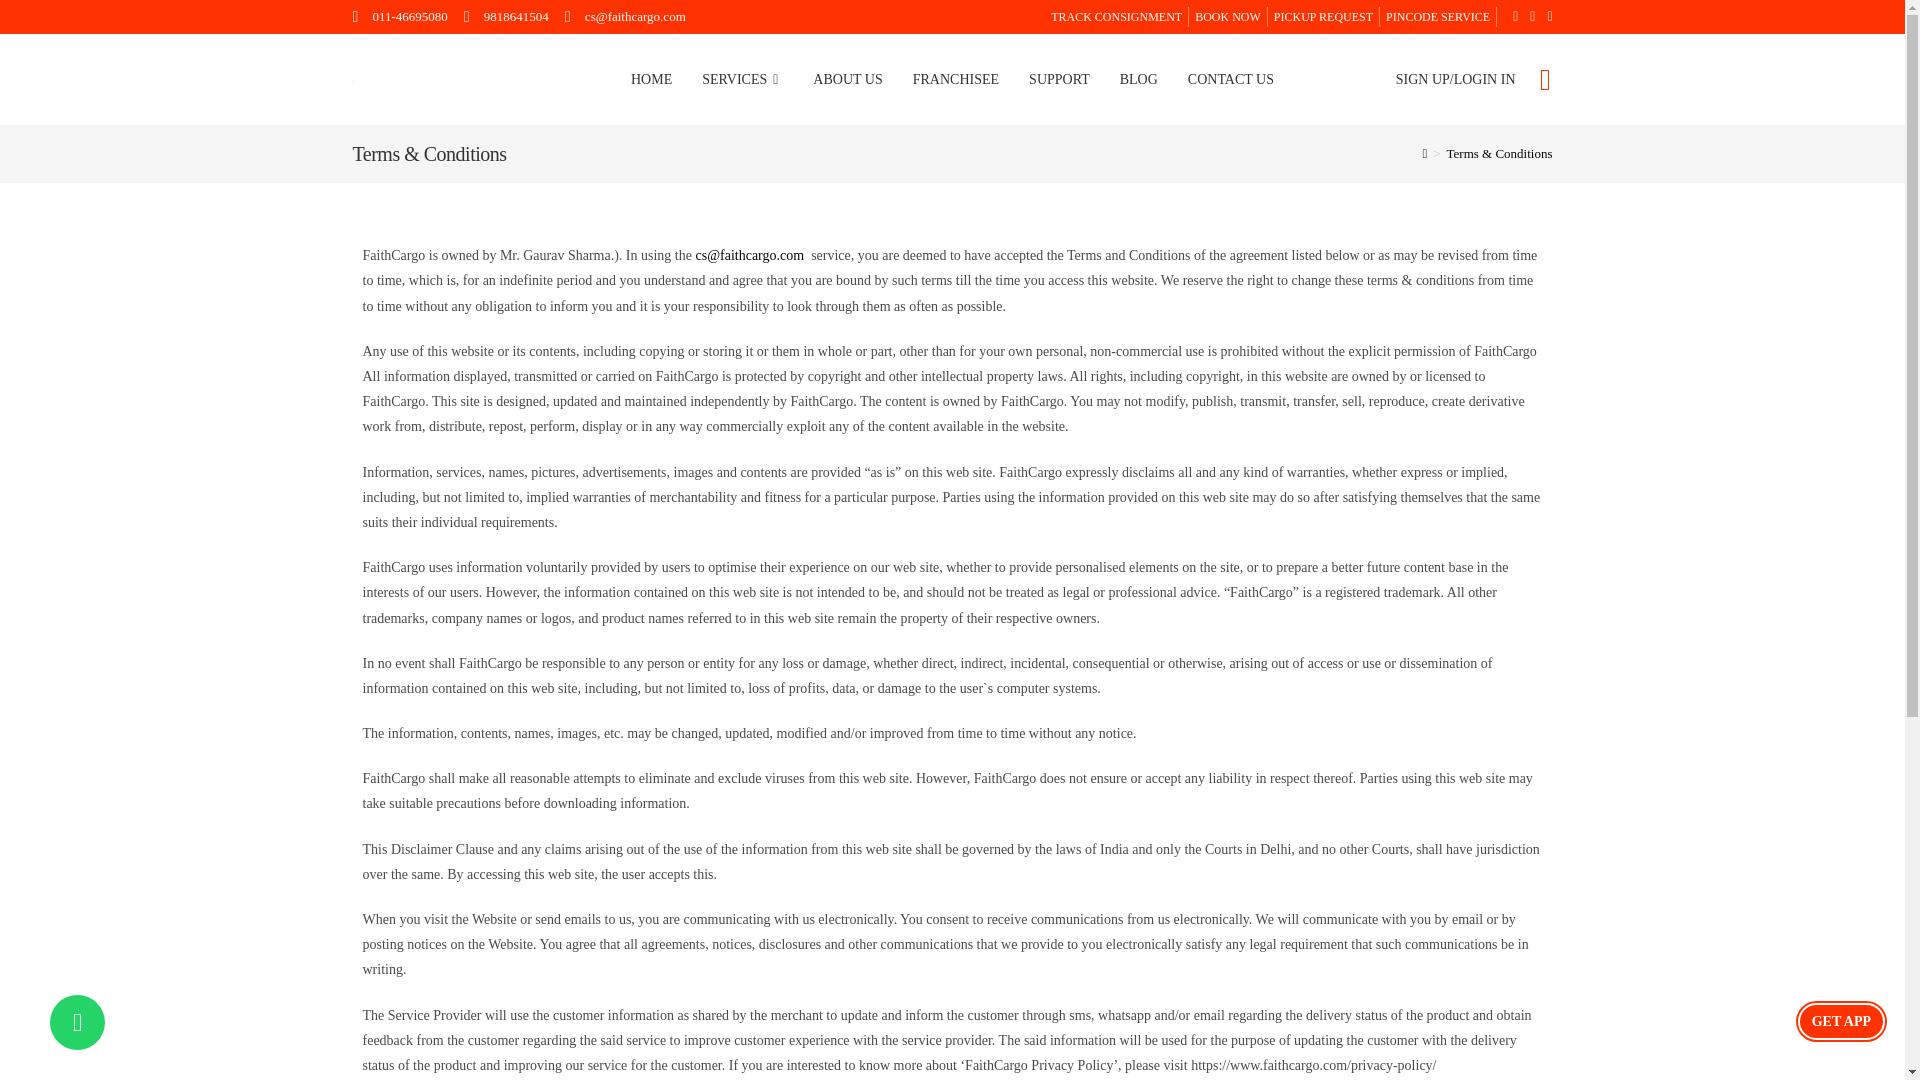  What do you see at coordinates (847, 80) in the screenshot?
I see `ABOUT US` at bounding box center [847, 80].